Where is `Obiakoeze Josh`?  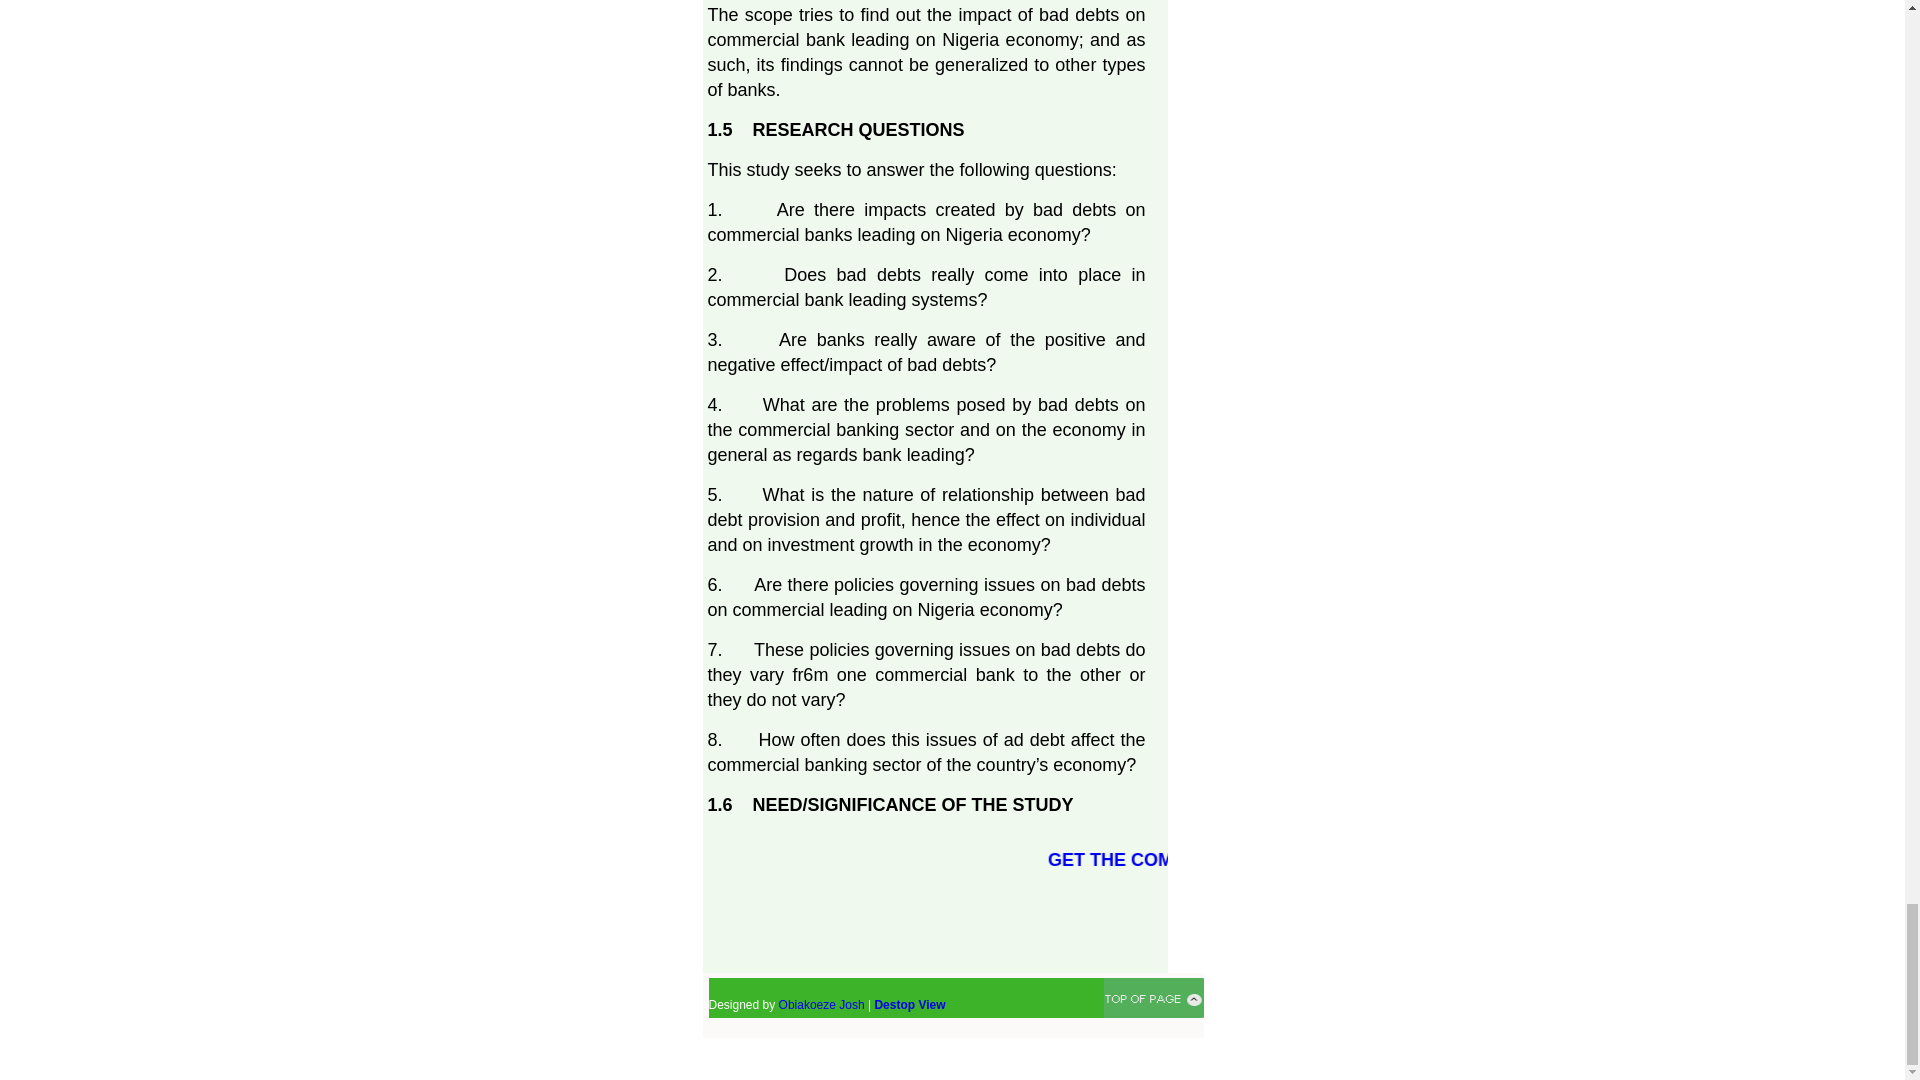
Obiakoeze Josh is located at coordinates (822, 1004).